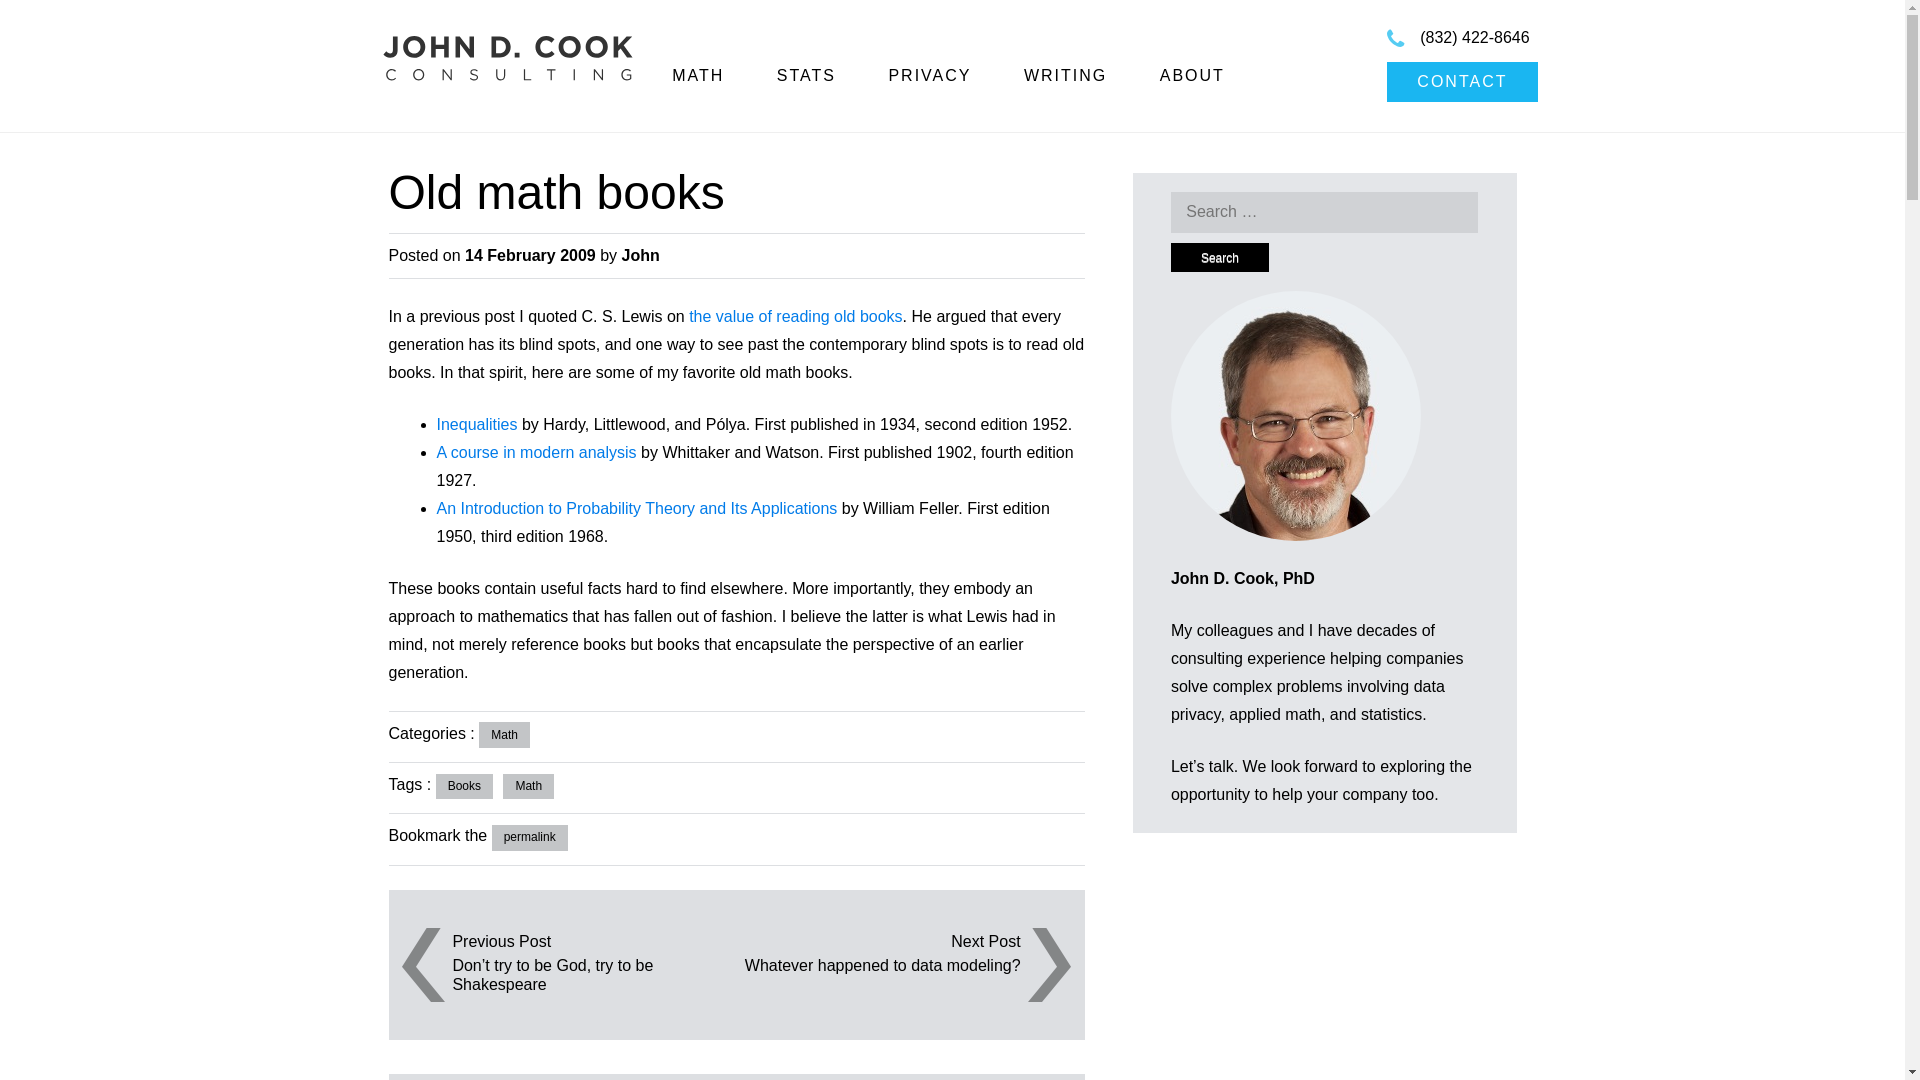 This screenshot has width=1920, height=1080. What do you see at coordinates (806, 75) in the screenshot?
I see `STATS` at bounding box center [806, 75].